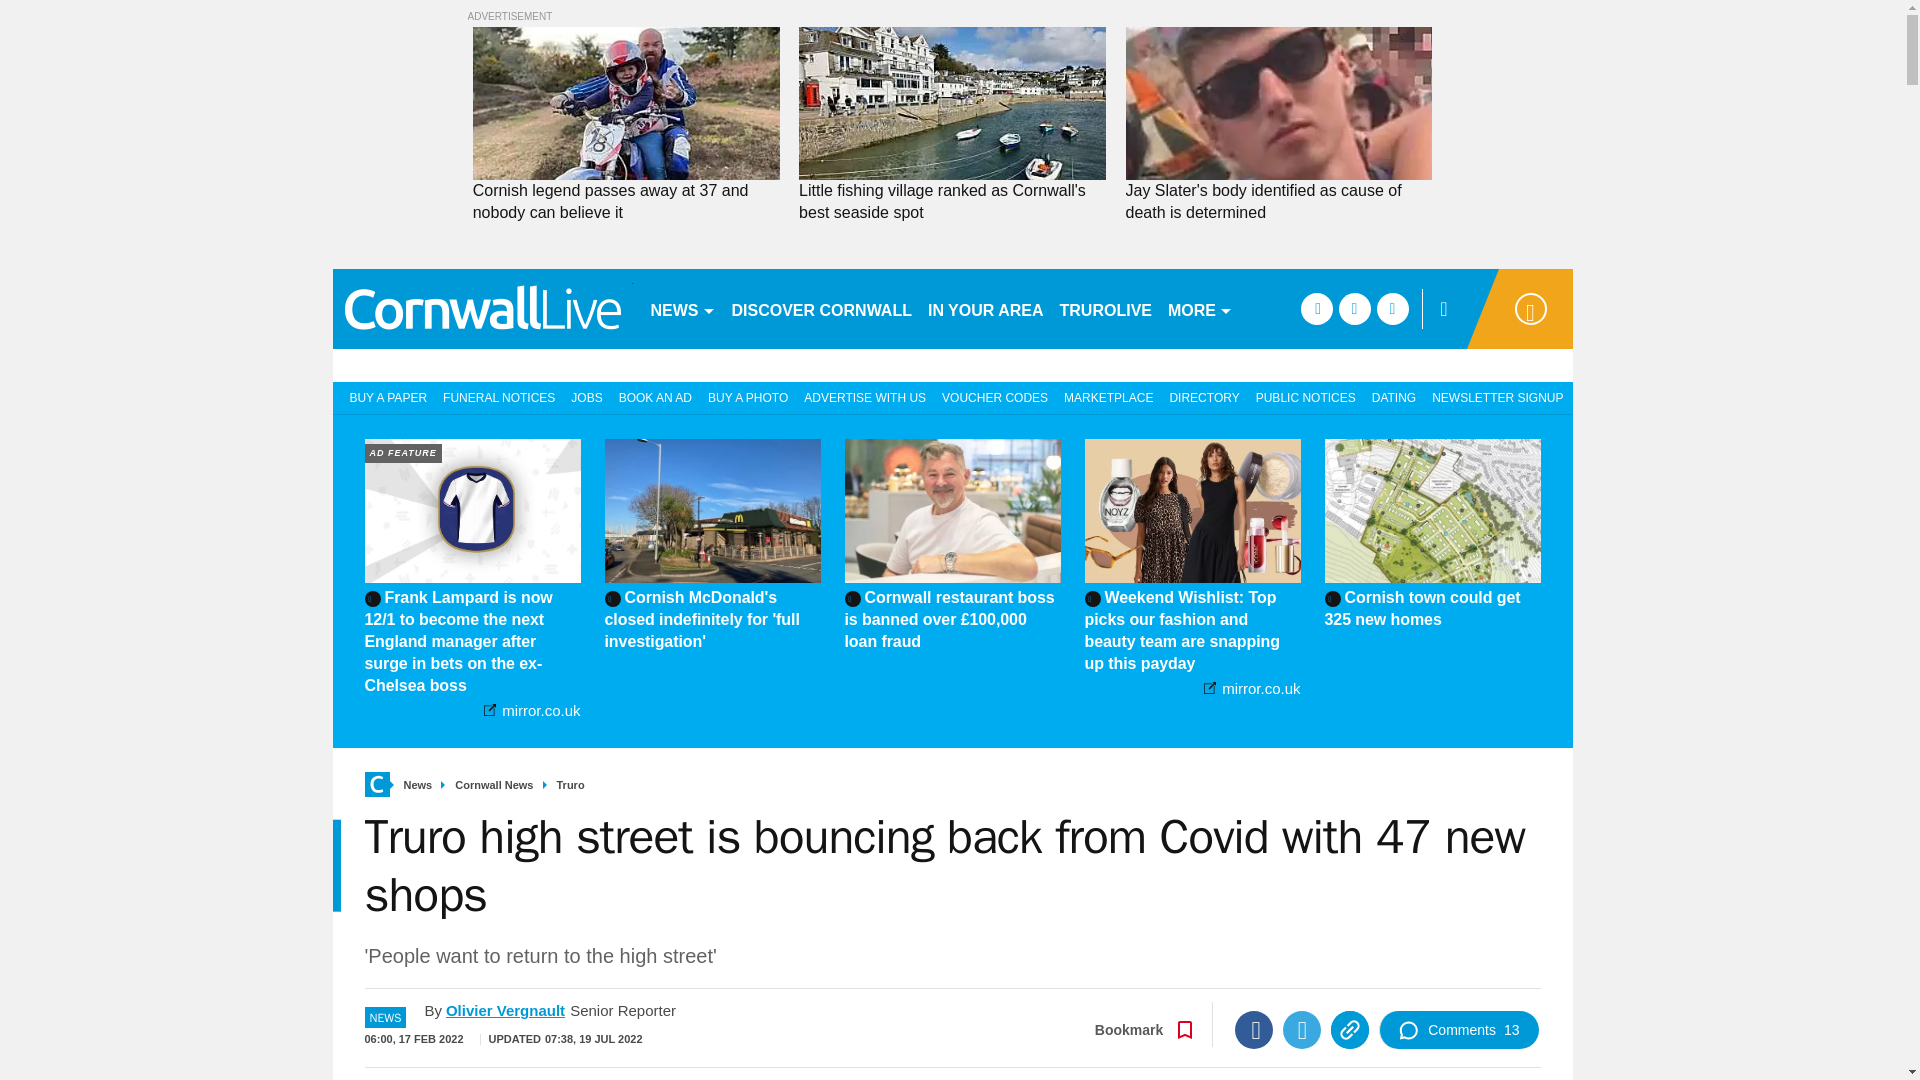  Describe the element at coordinates (1106, 308) in the screenshot. I see `TRUROLIVE` at that location.